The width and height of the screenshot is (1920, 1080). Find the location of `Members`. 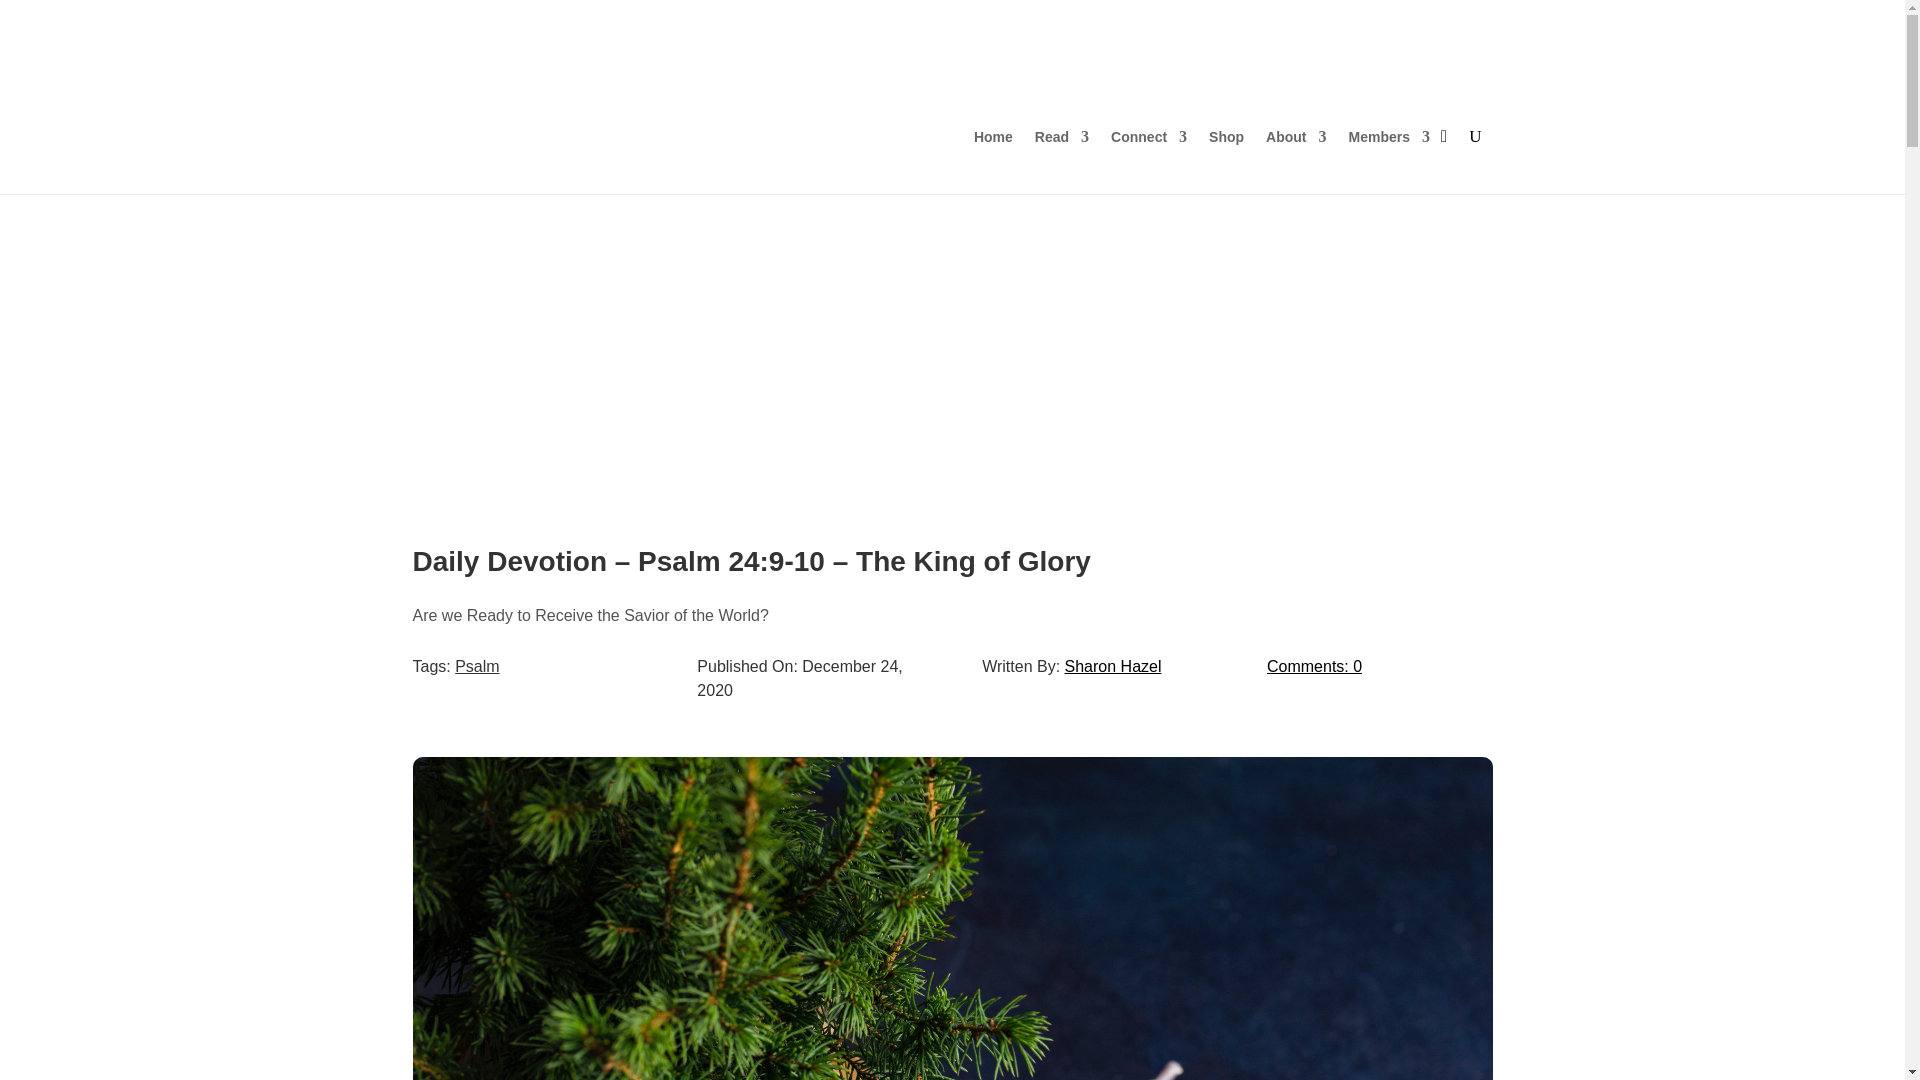

Members is located at coordinates (1390, 136).